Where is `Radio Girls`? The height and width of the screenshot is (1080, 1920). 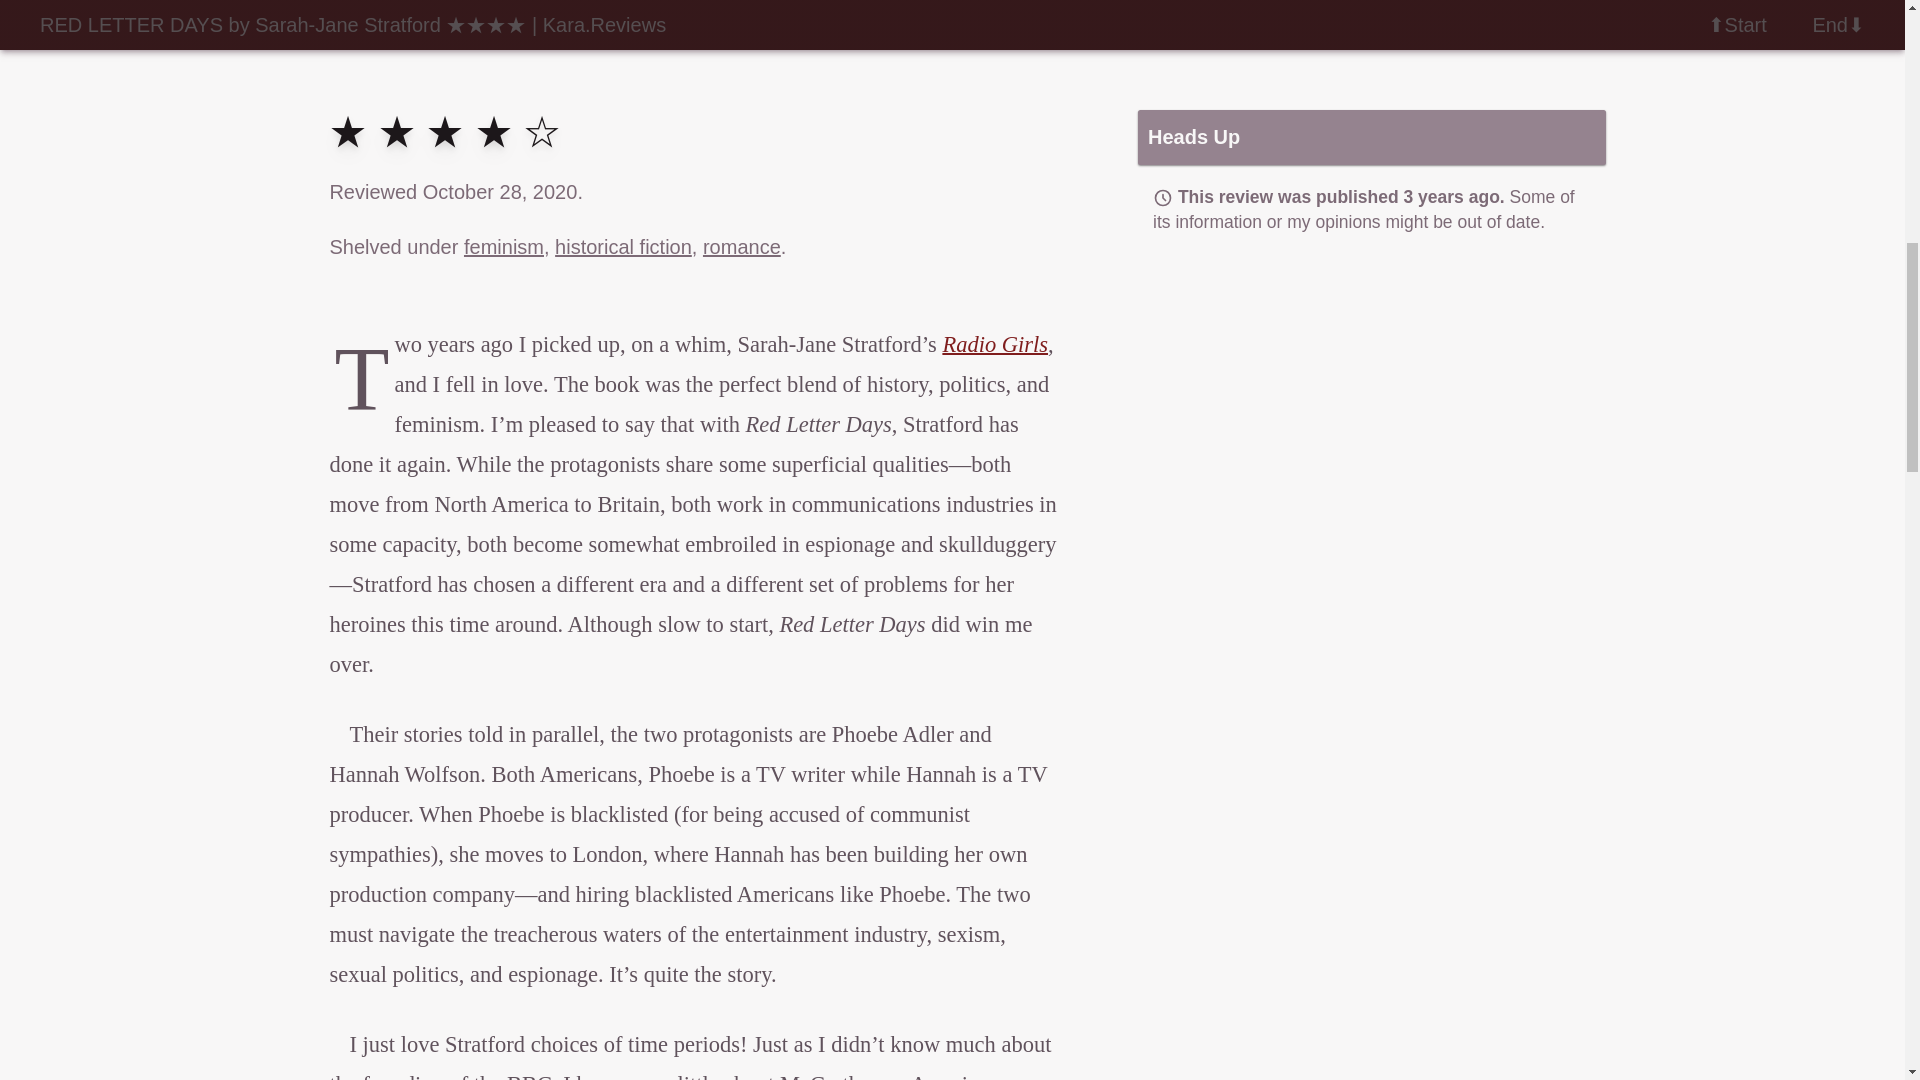
Radio Girls is located at coordinates (995, 344).